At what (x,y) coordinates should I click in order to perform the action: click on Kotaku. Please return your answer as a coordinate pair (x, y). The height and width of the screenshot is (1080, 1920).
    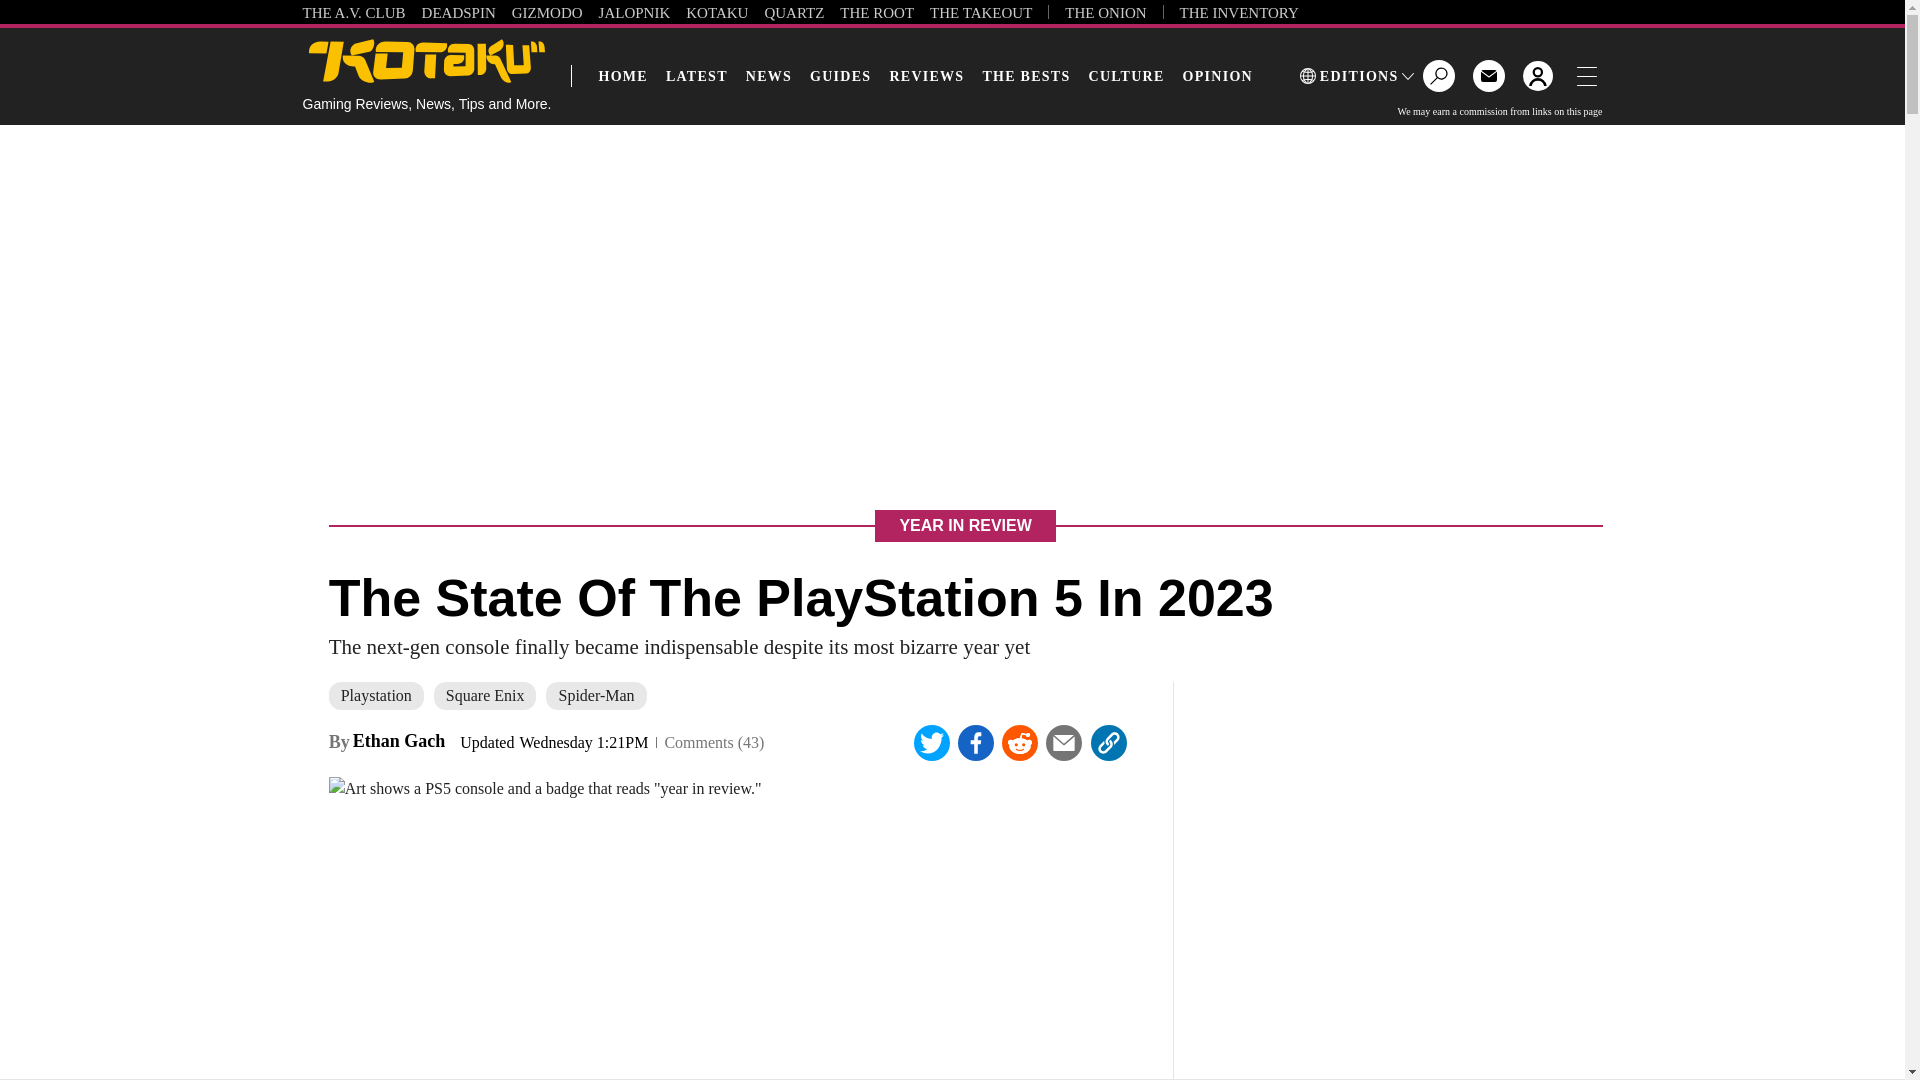
    Looking at the image, I should click on (427, 60).